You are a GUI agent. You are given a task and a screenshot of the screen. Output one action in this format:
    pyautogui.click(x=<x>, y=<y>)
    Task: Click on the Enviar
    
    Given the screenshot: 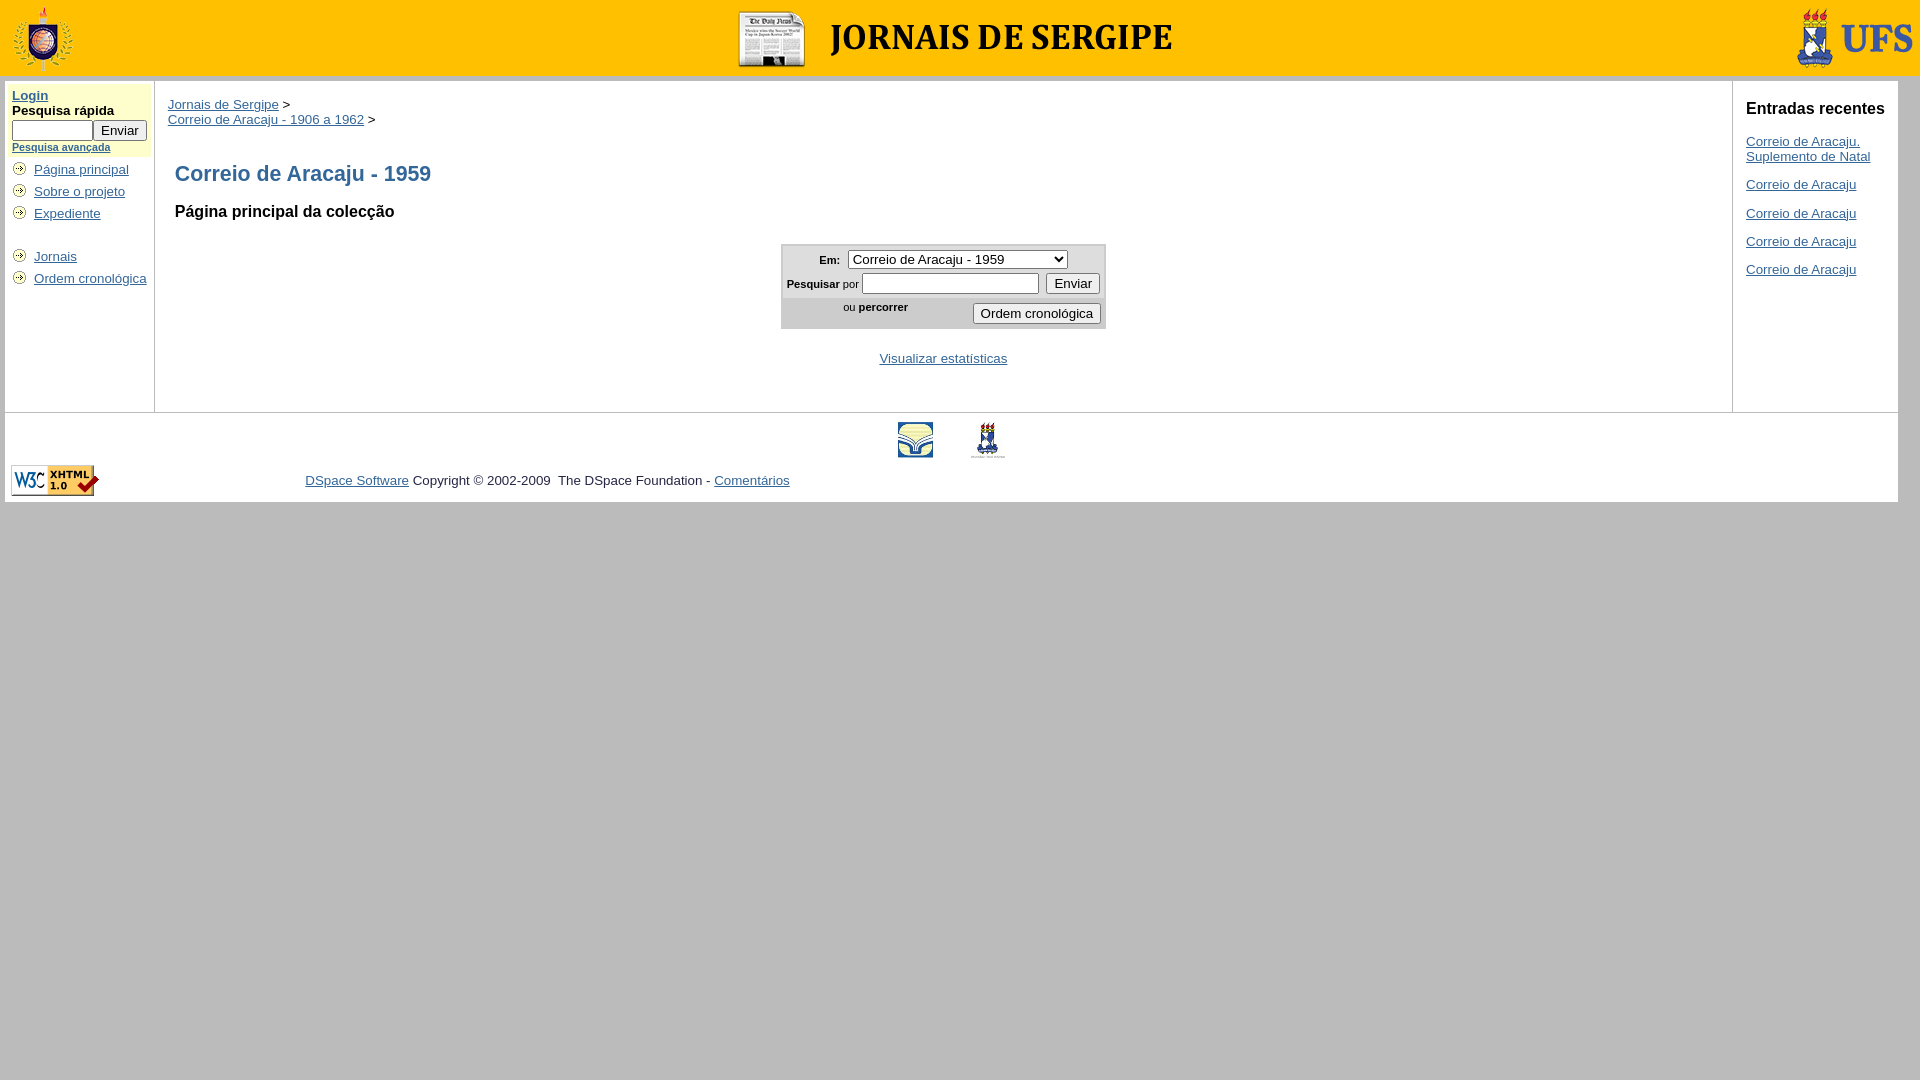 What is the action you would take?
    pyautogui.click(x=120, y=130)
    